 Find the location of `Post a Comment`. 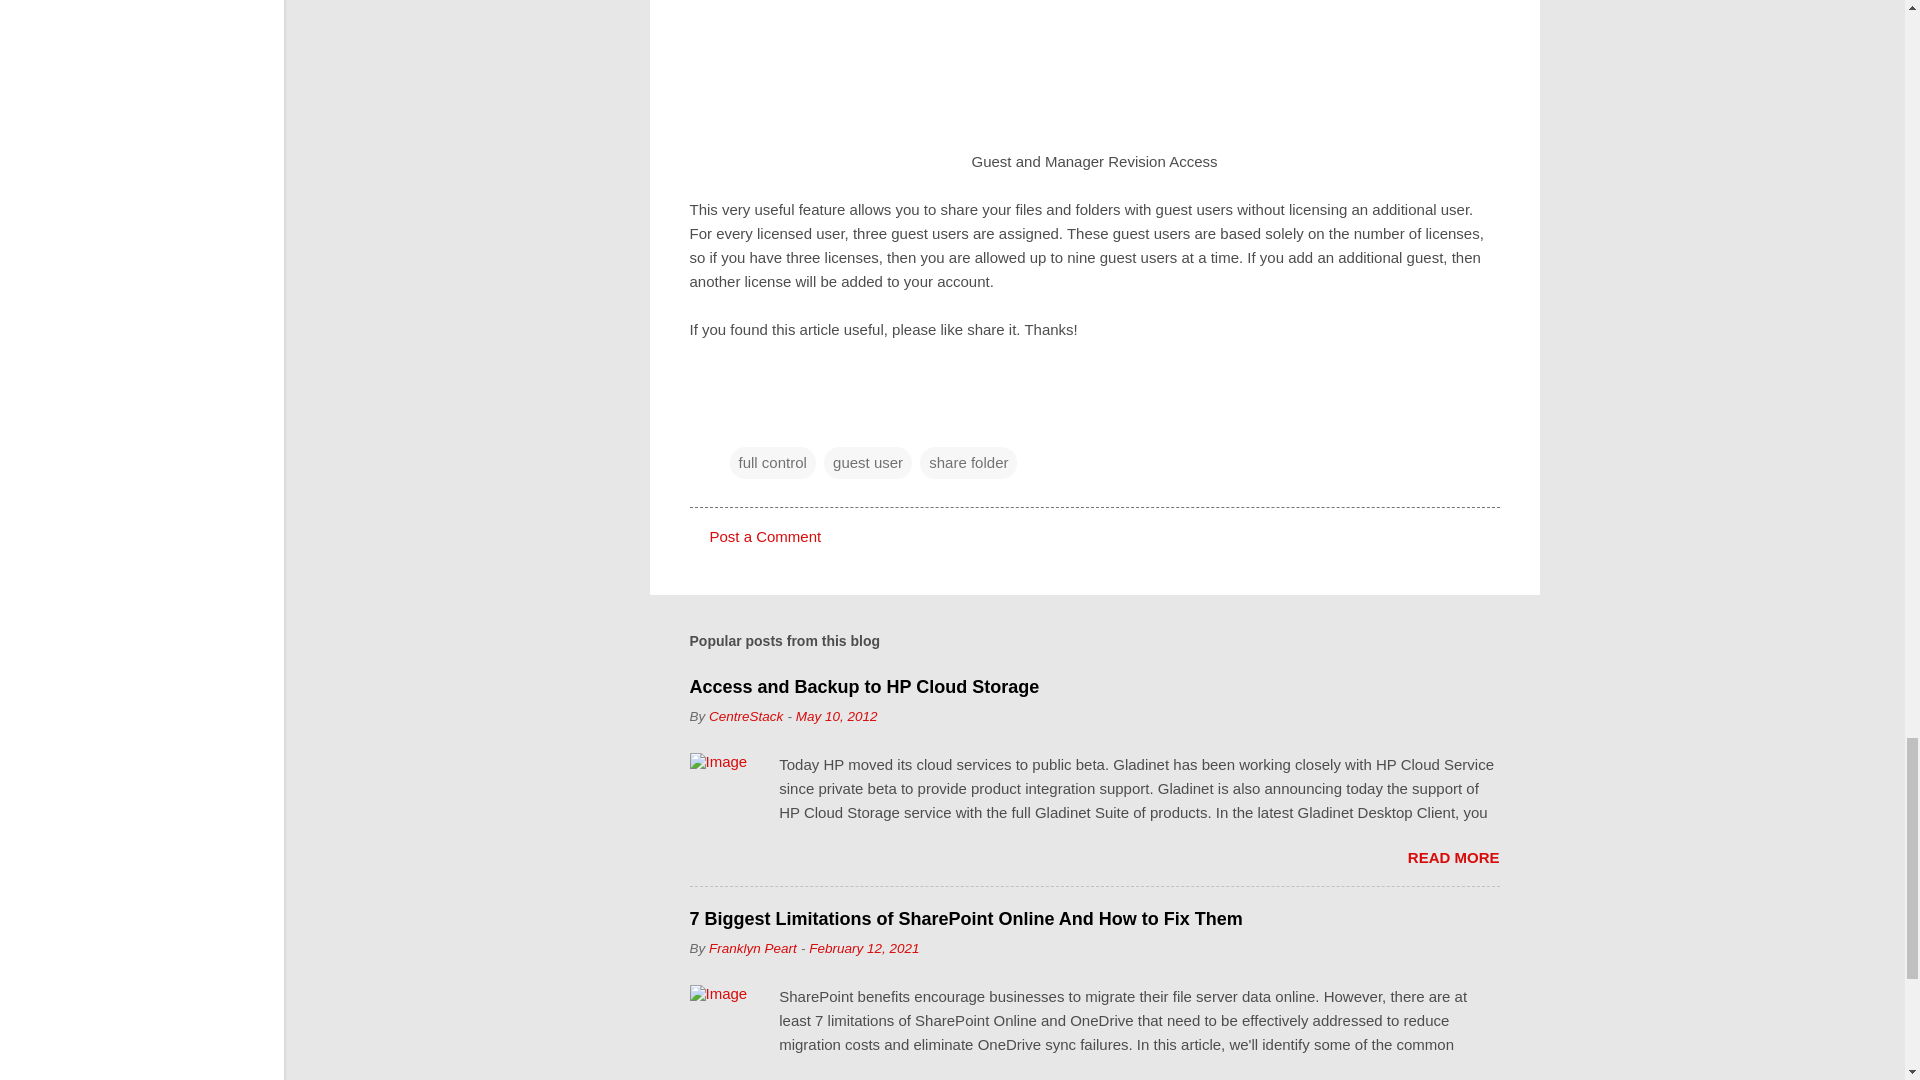

Post a Comment is located at coordinates (766, 536).